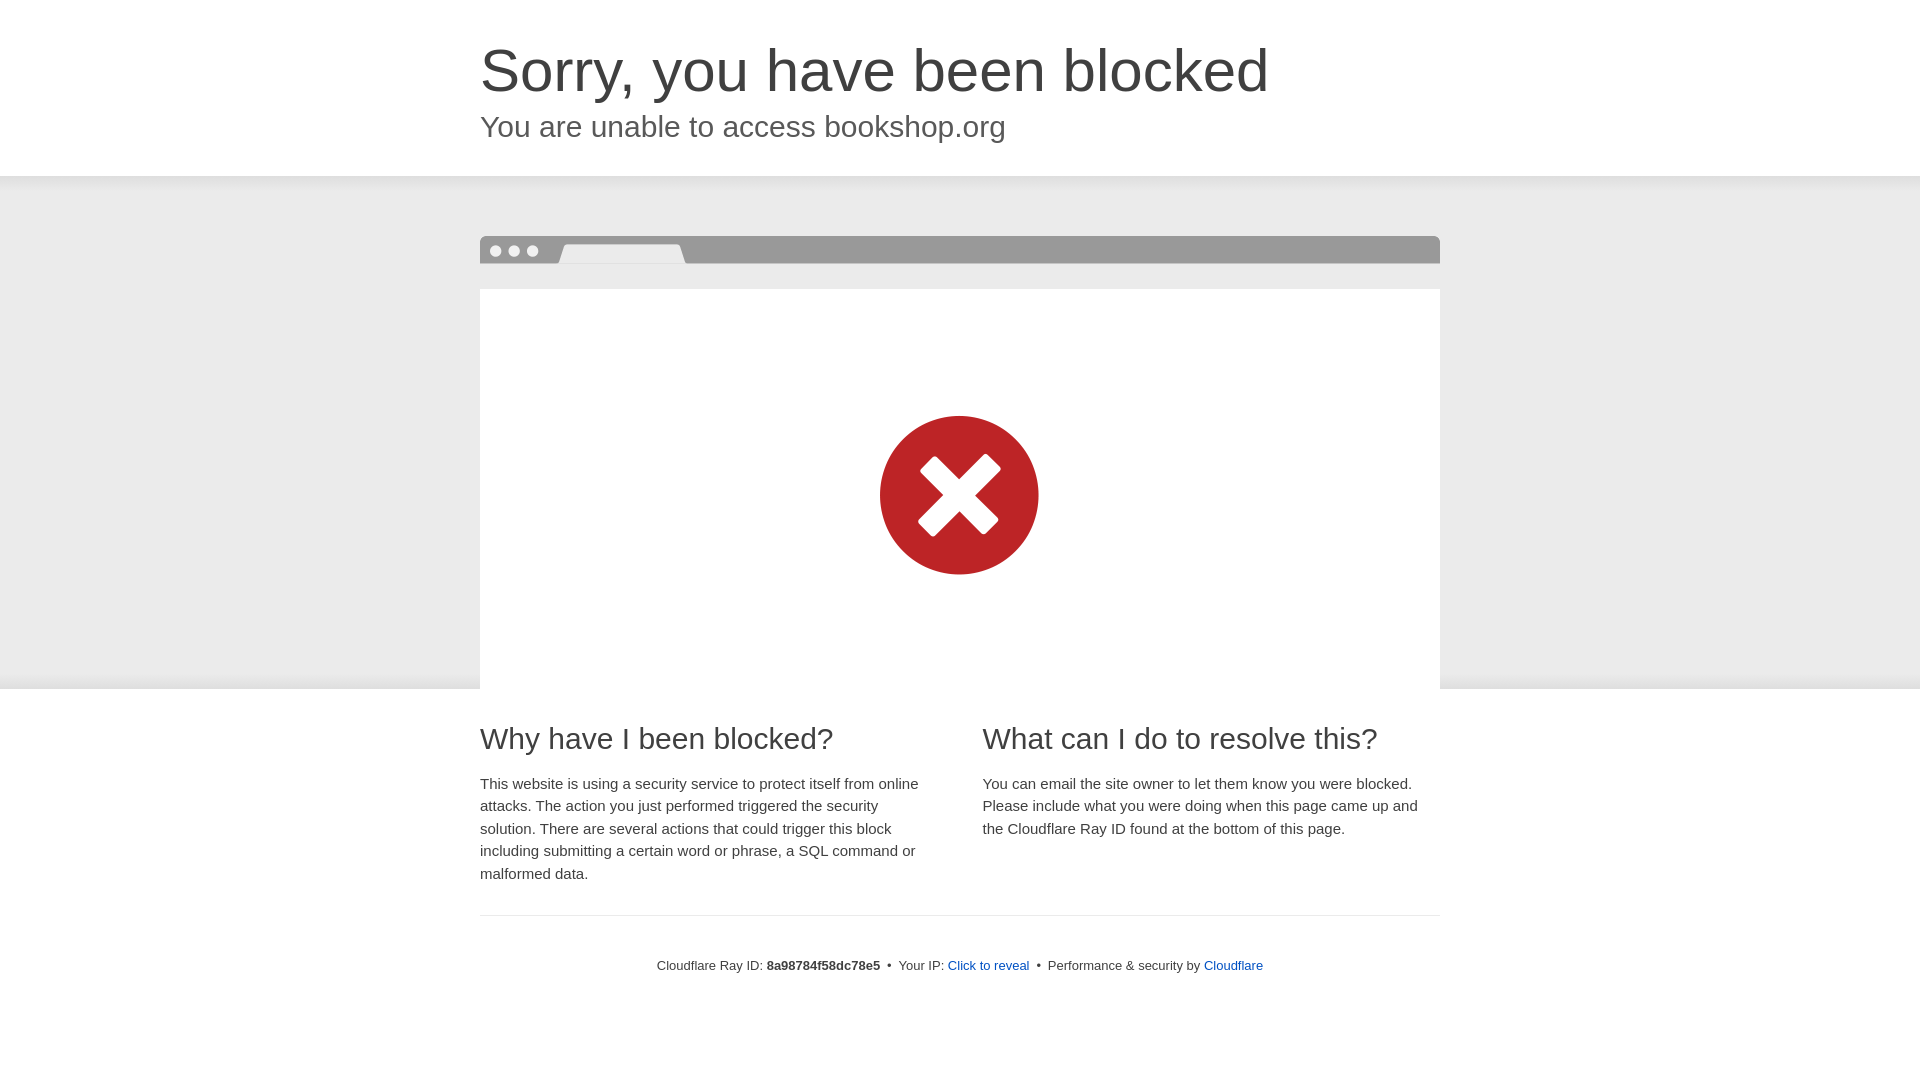 The height and width of the screenshot is (1080, 1920). Describe the element at coordinates (988, 966) in the screenshot. I see `Click to reveal` at that location.